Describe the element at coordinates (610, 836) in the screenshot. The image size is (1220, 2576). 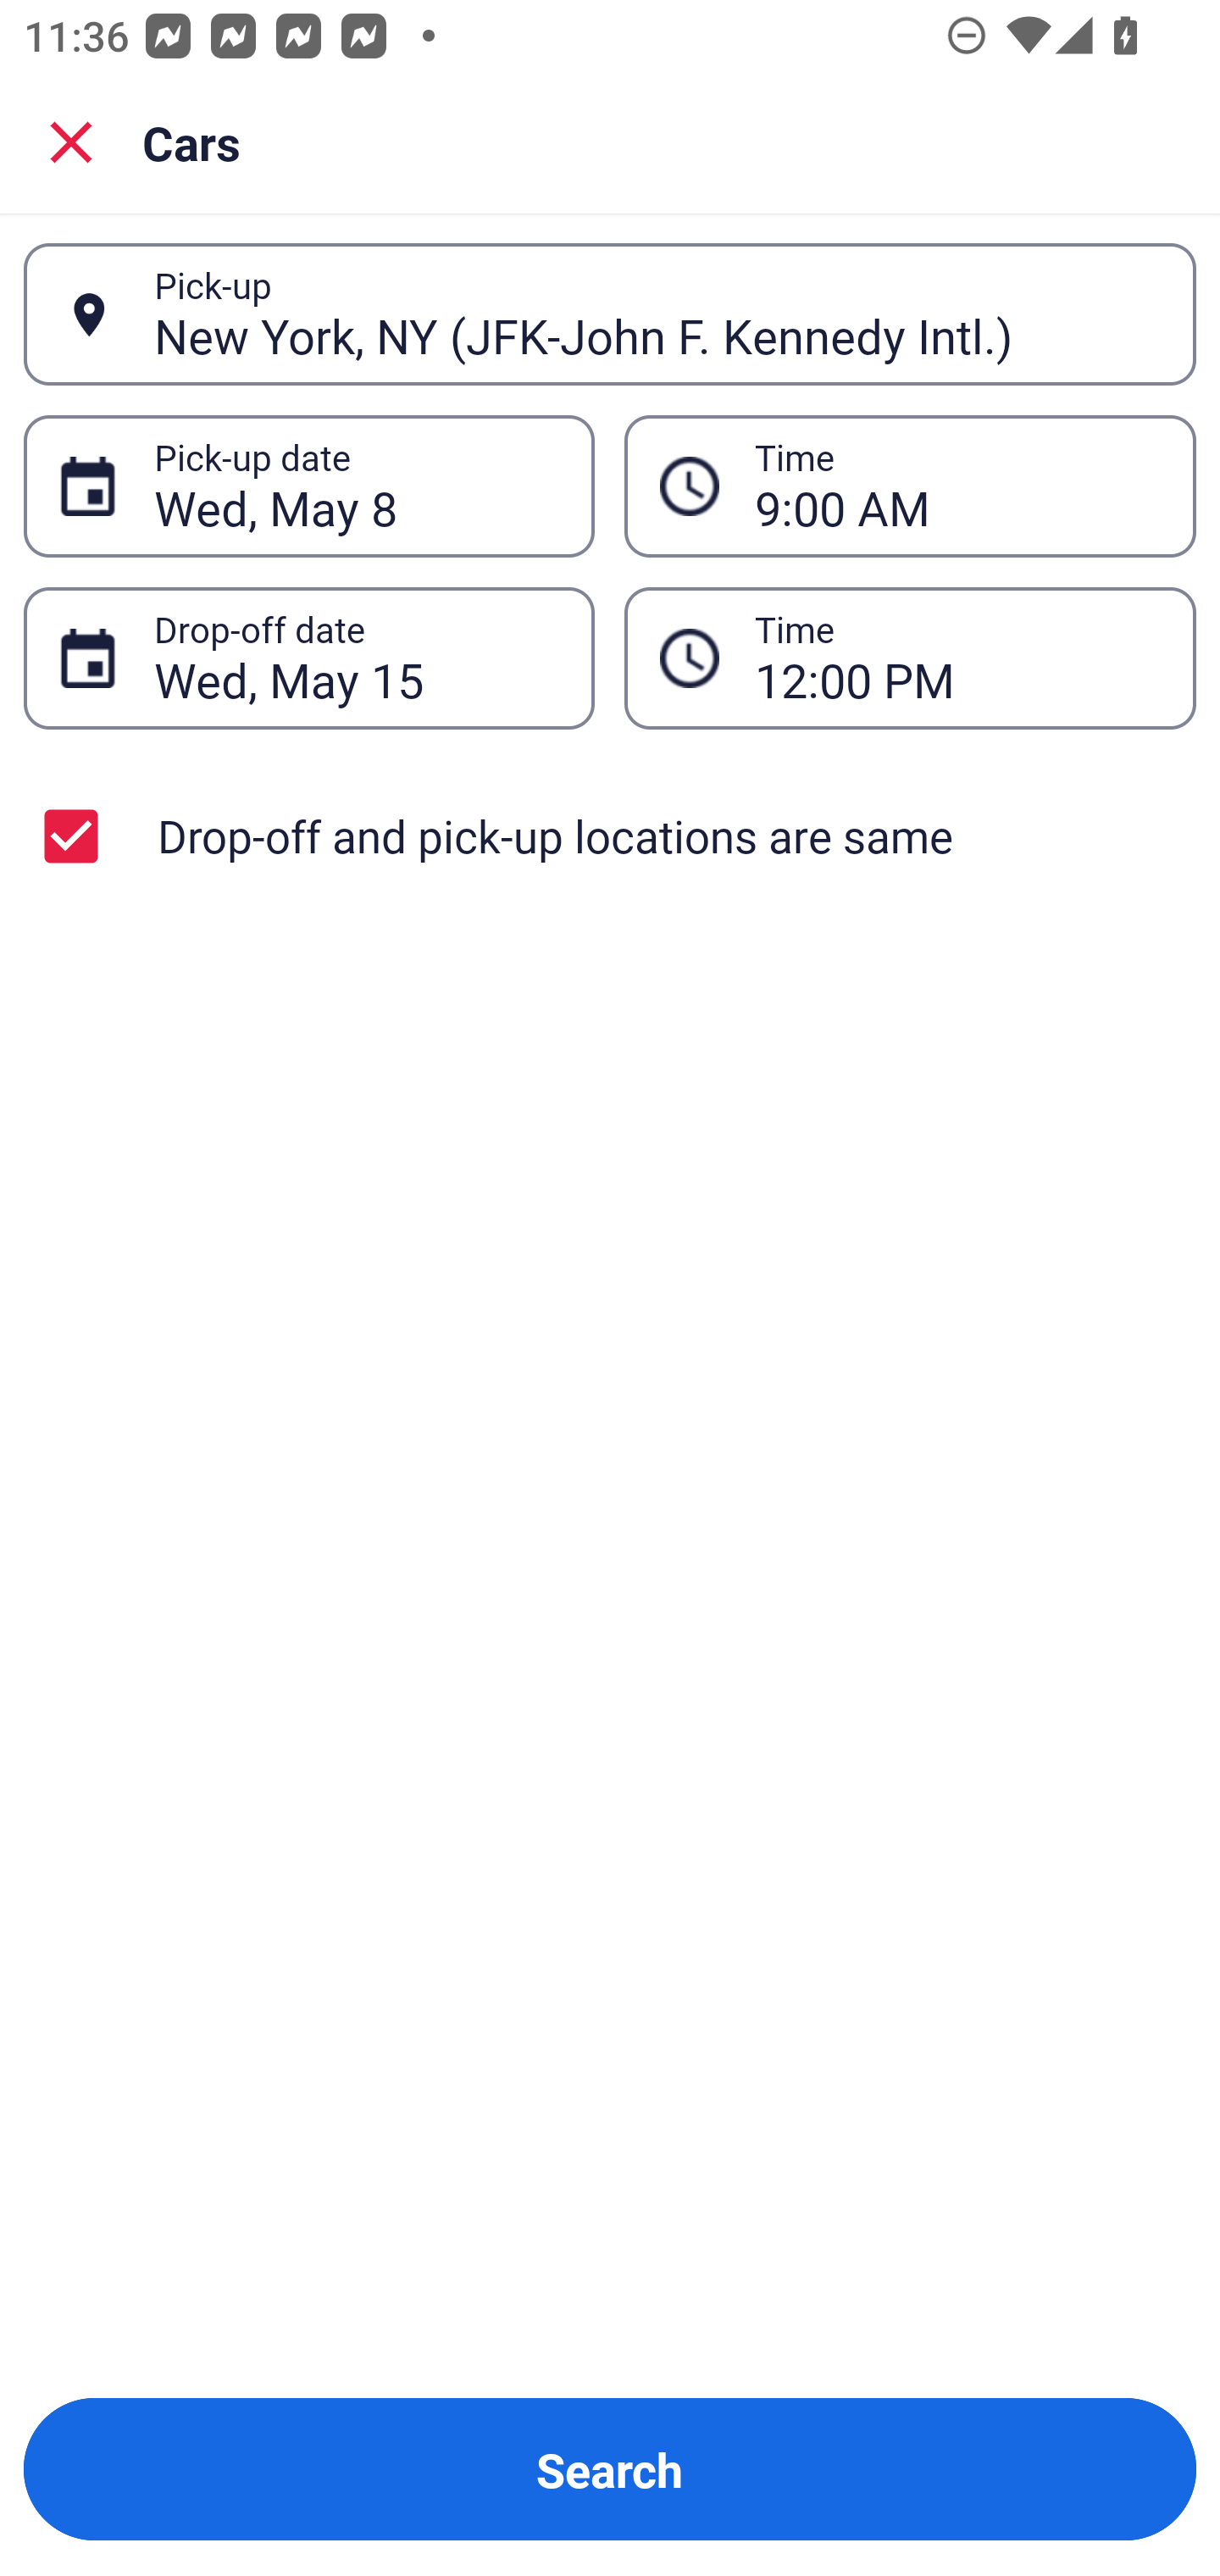
I see `Drop-off and pick-up locations are same` at that location.